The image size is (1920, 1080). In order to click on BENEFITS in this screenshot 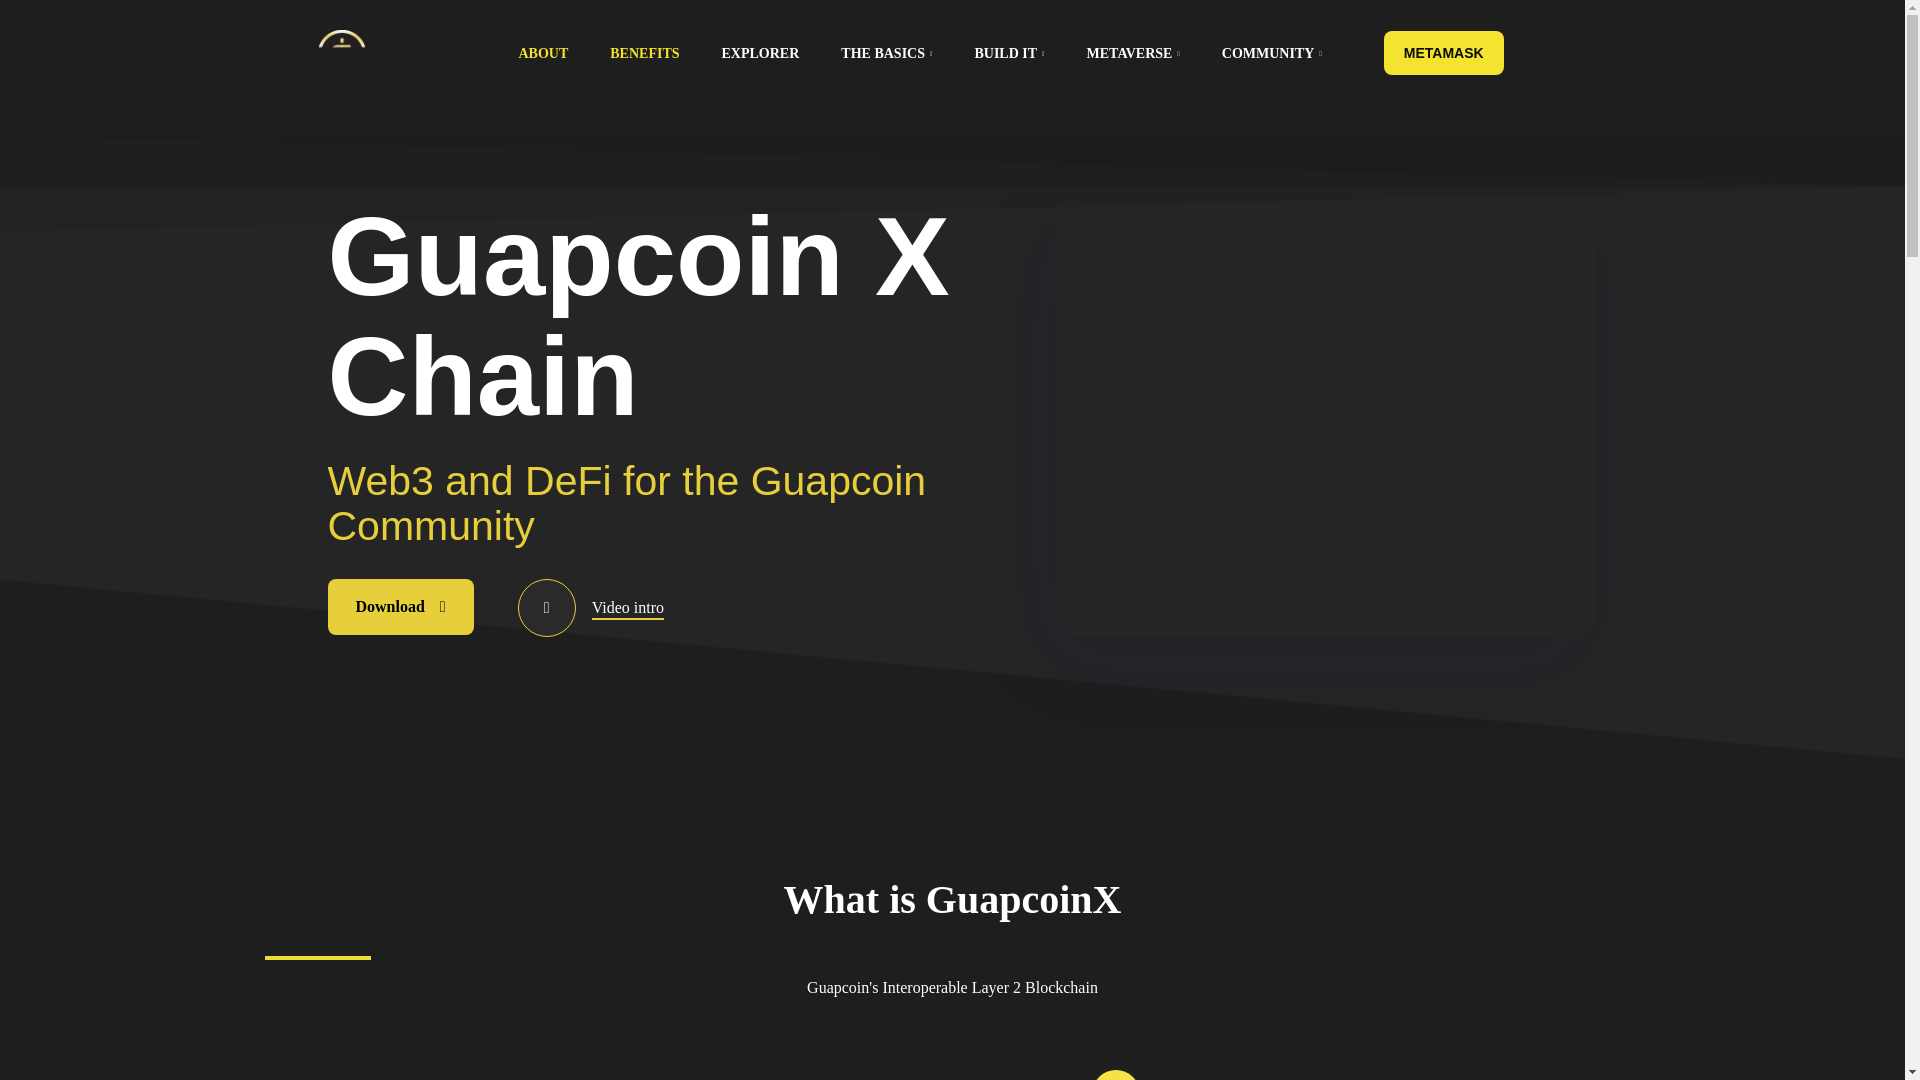, I will do `click(663, 54)`.